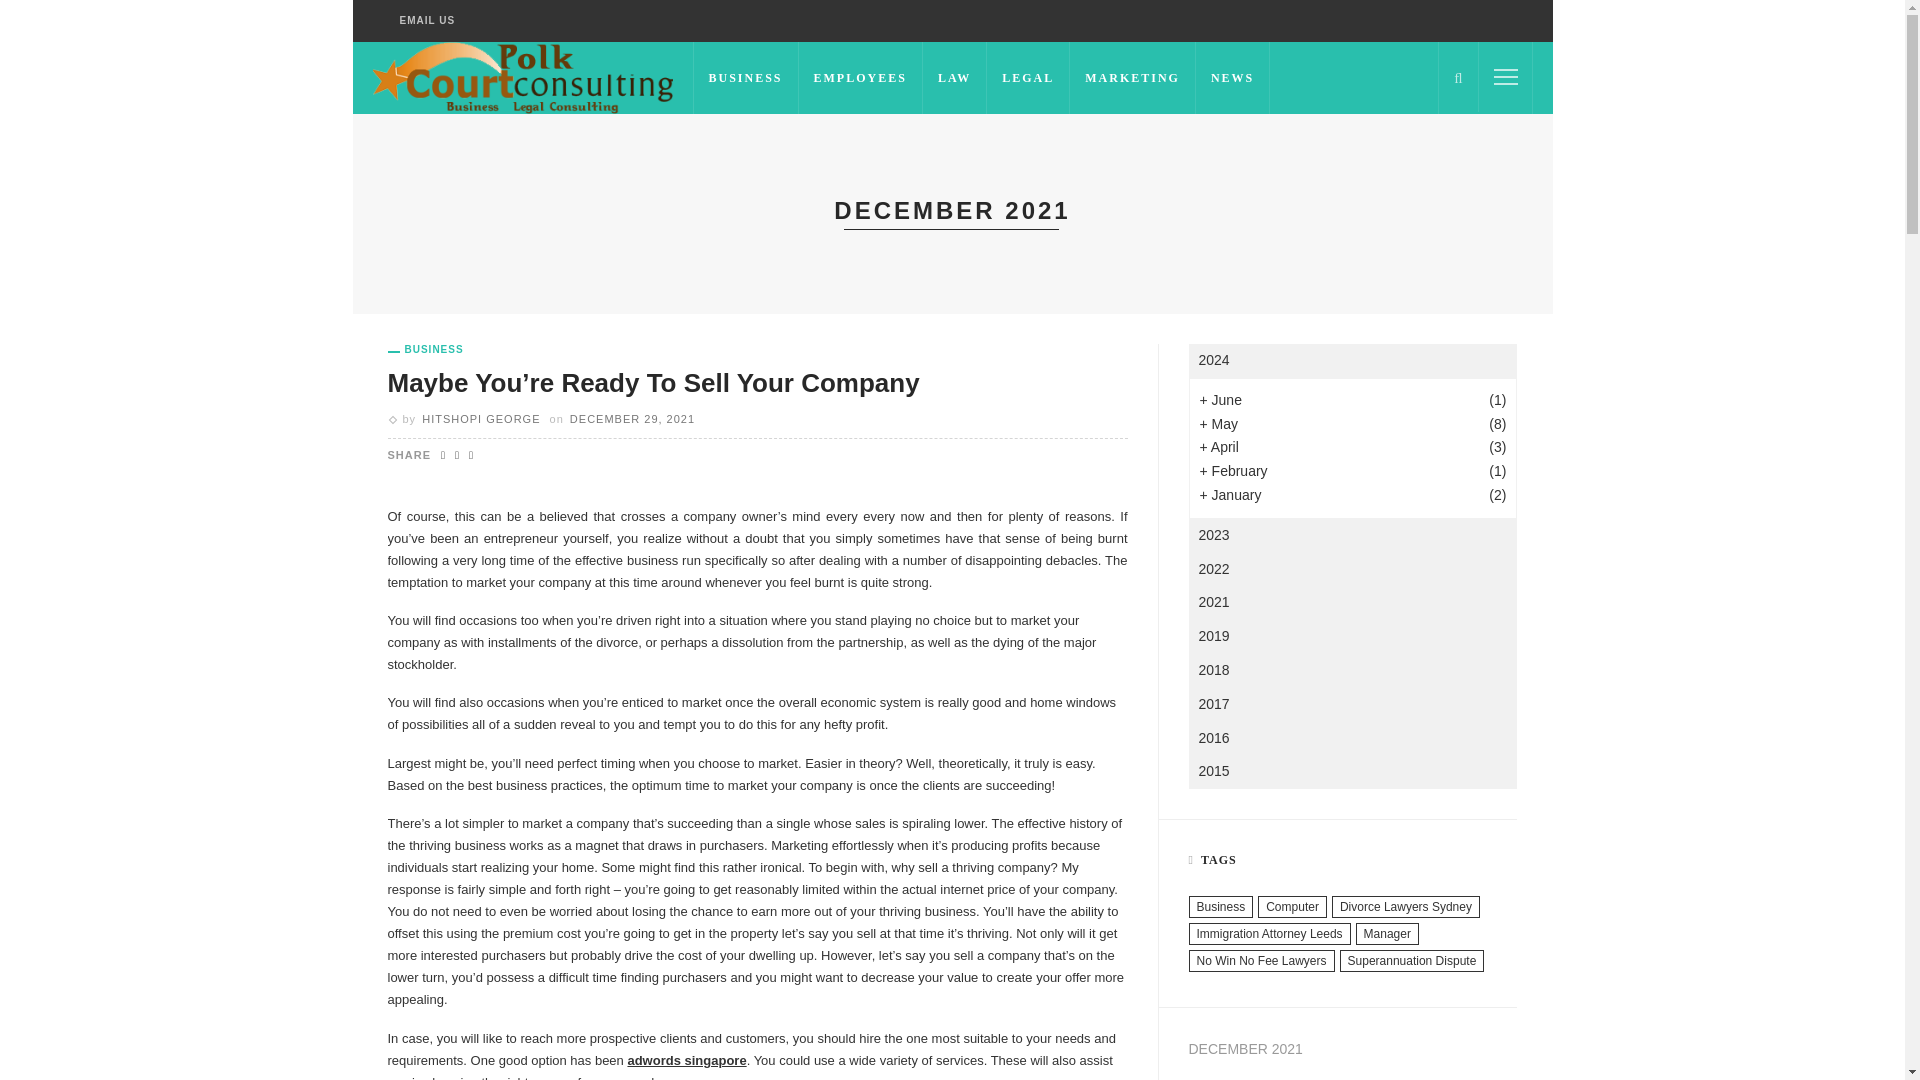 This screenshot has width=1920, height=1080. Describe the element at coordinates (1232, 78) in the screenshot. I see `NEWS` at that location.